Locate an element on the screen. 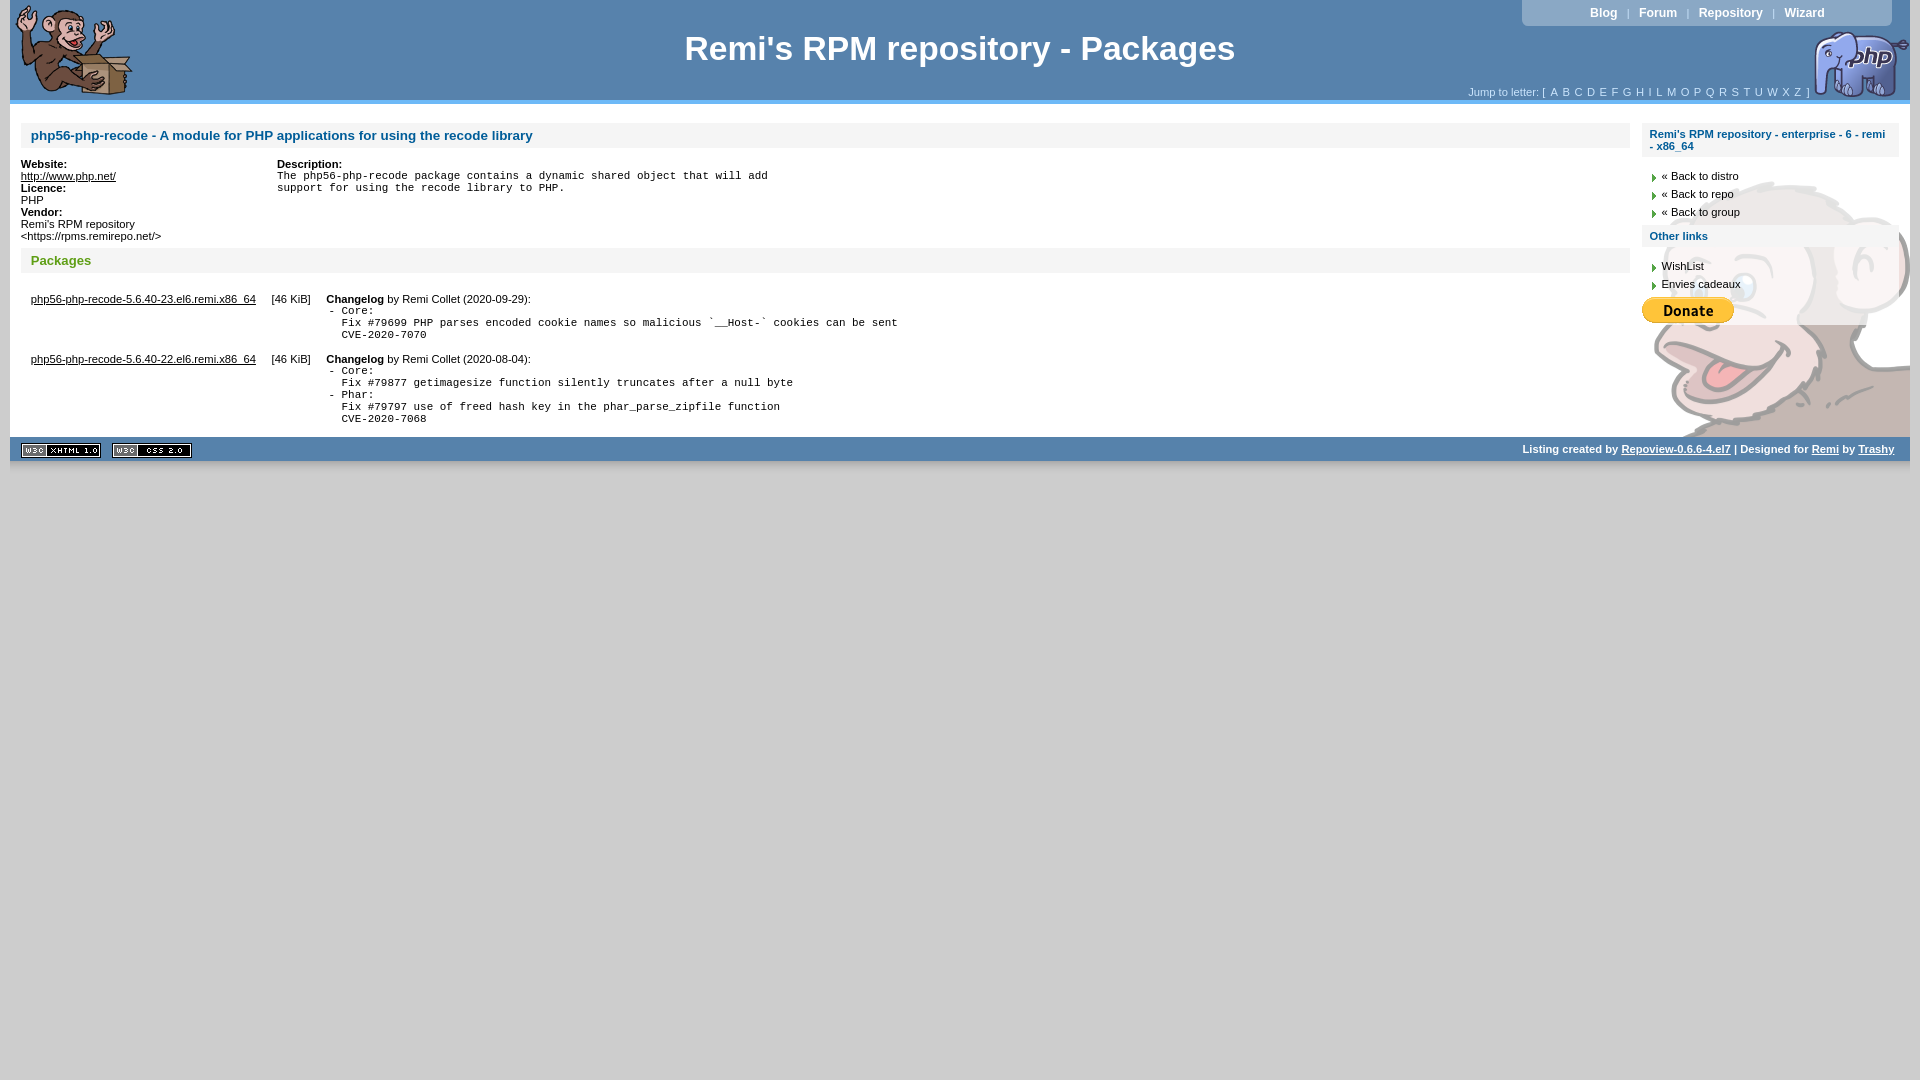 The width and height of the screenshot is (1920, 1080). L is located at coordinates (1660, 92).